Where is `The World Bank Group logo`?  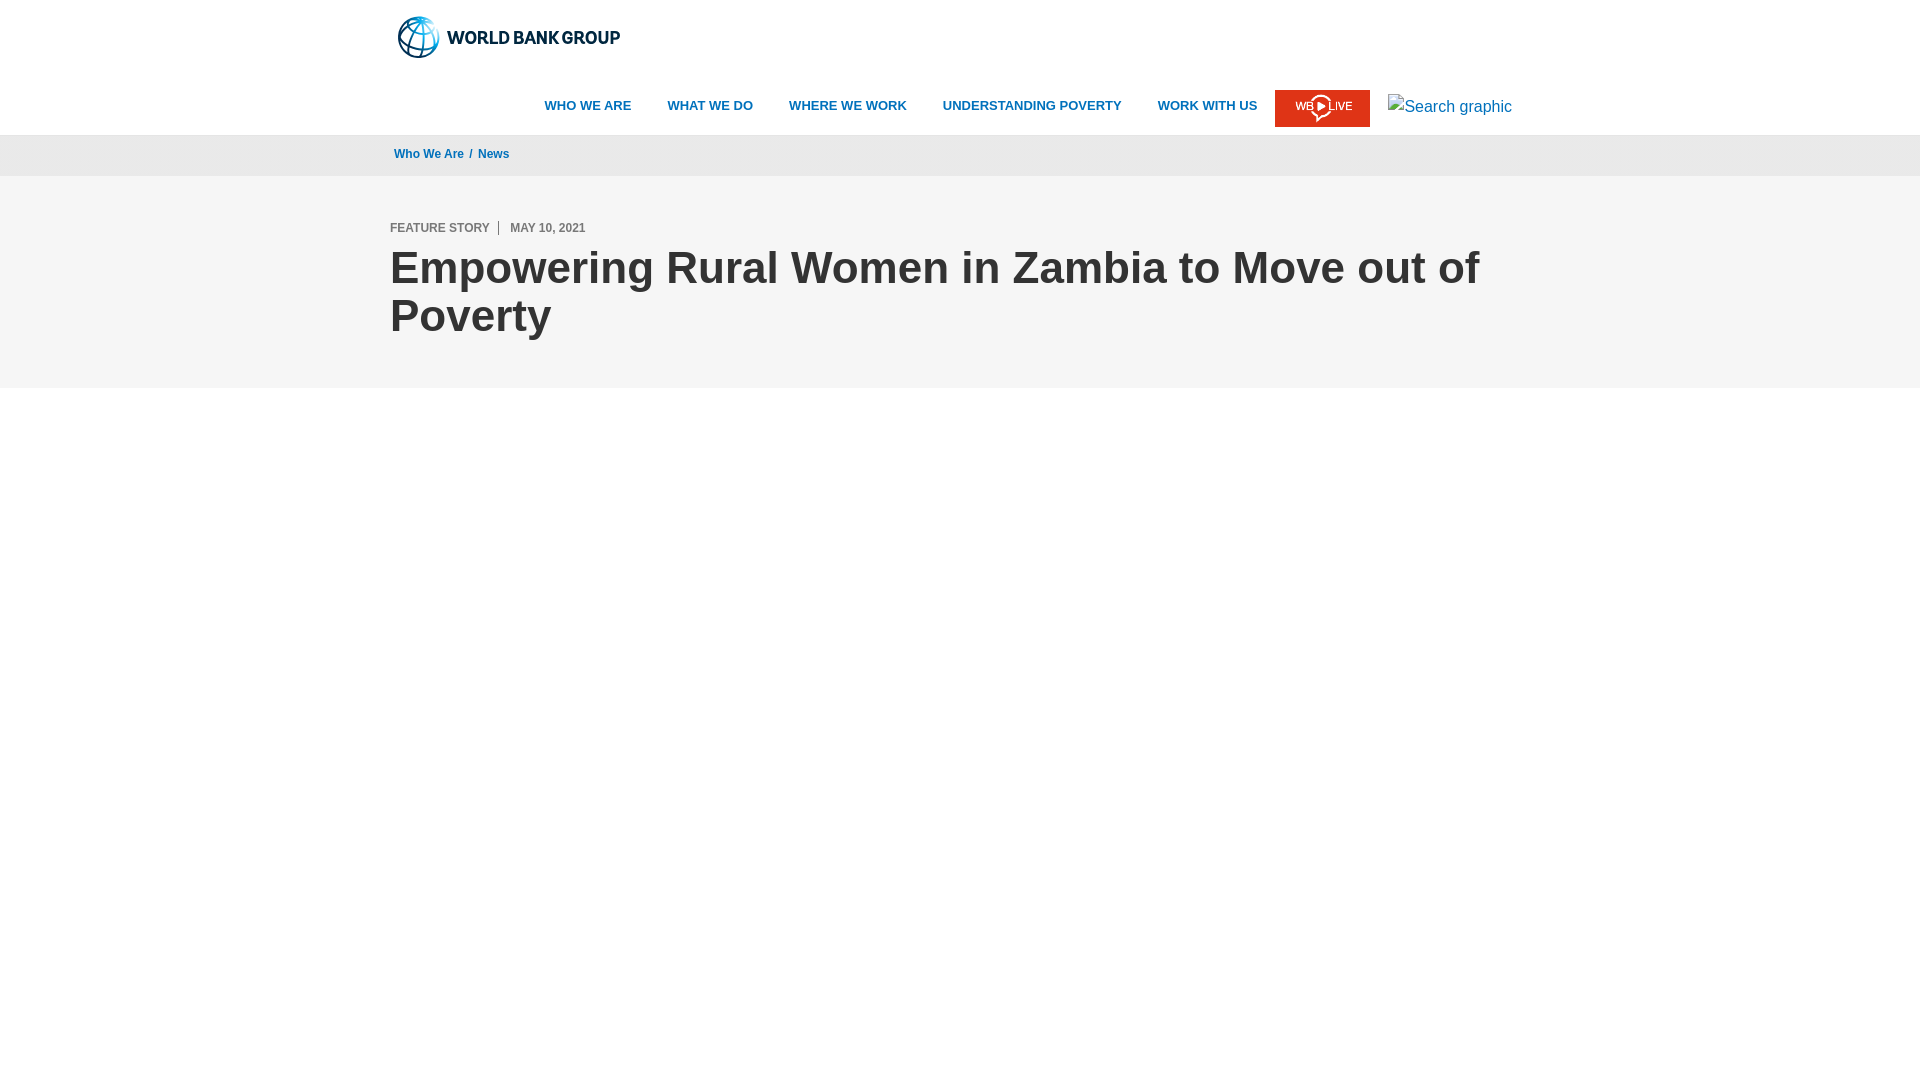 The World Bank Group logo is located at coordinates (510, 37).